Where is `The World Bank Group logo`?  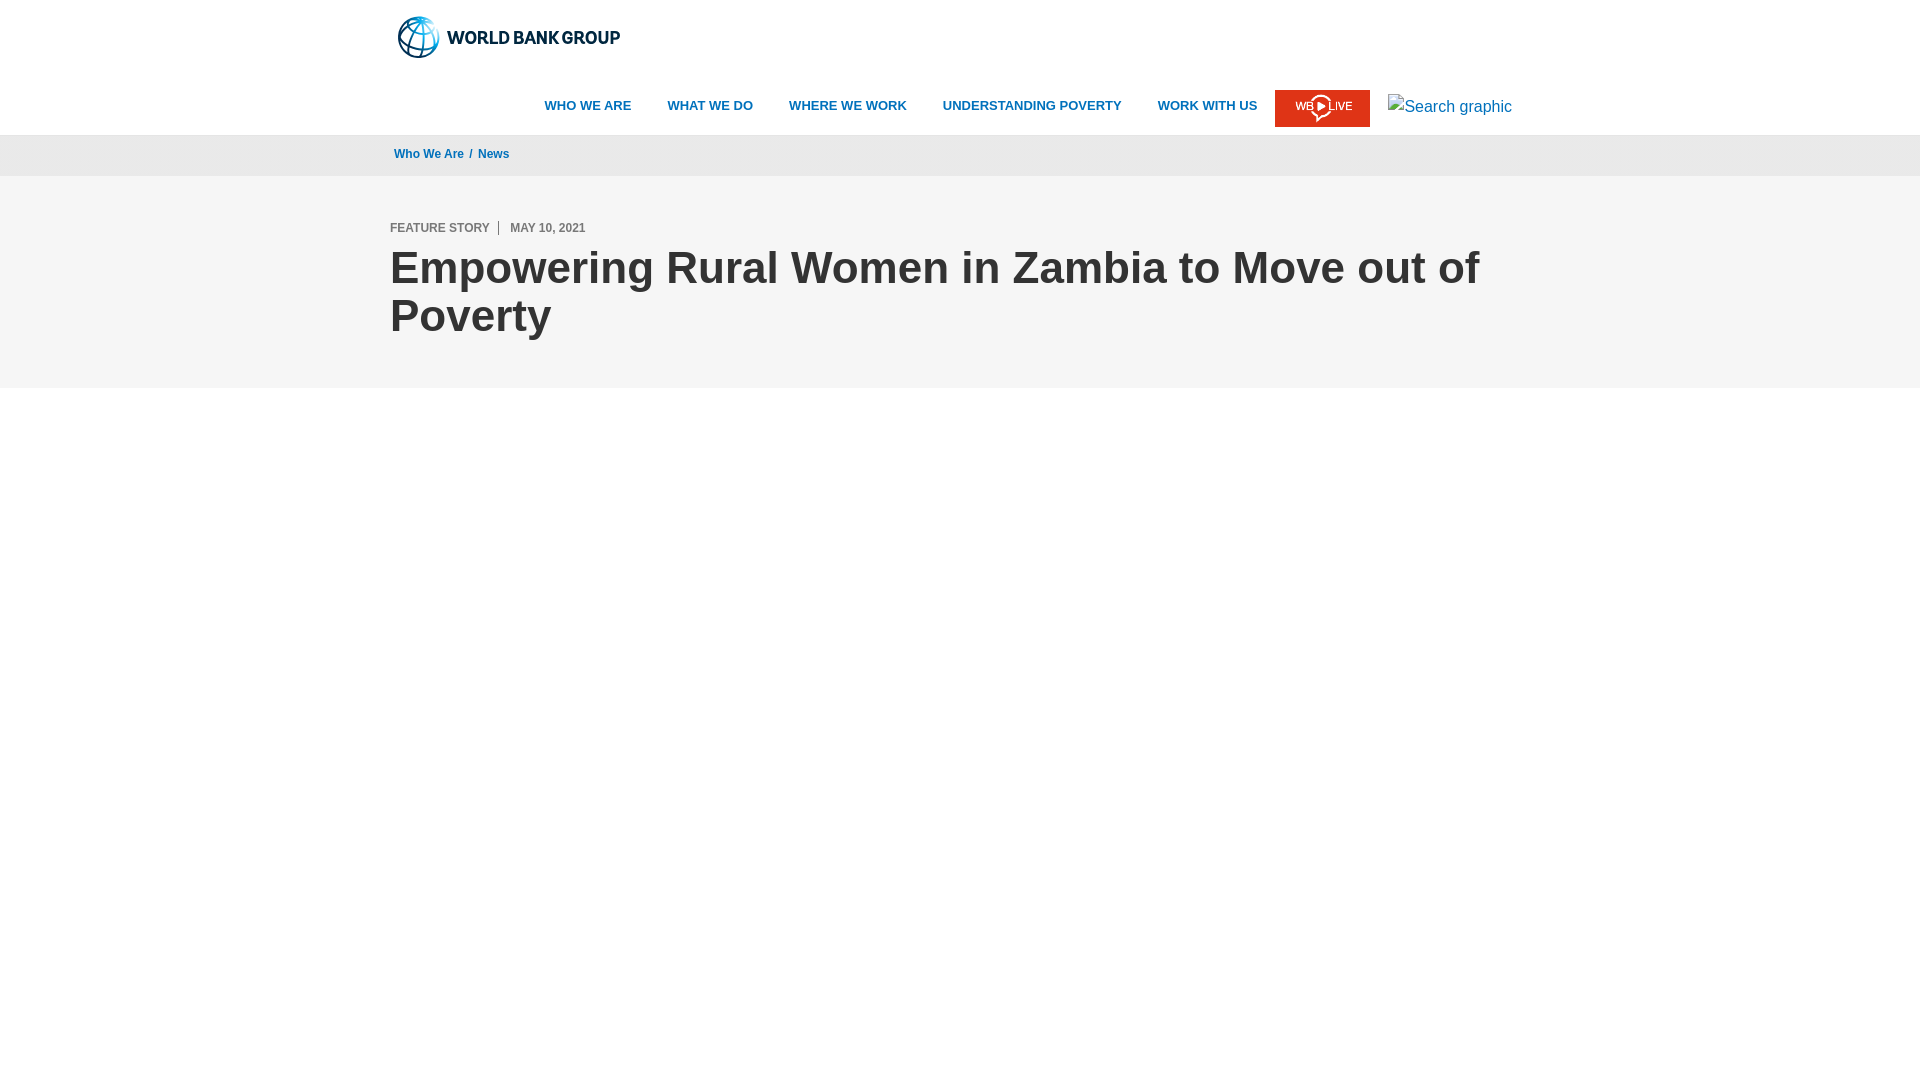 The World Bank Group logo is located at coordinates (510, 37).